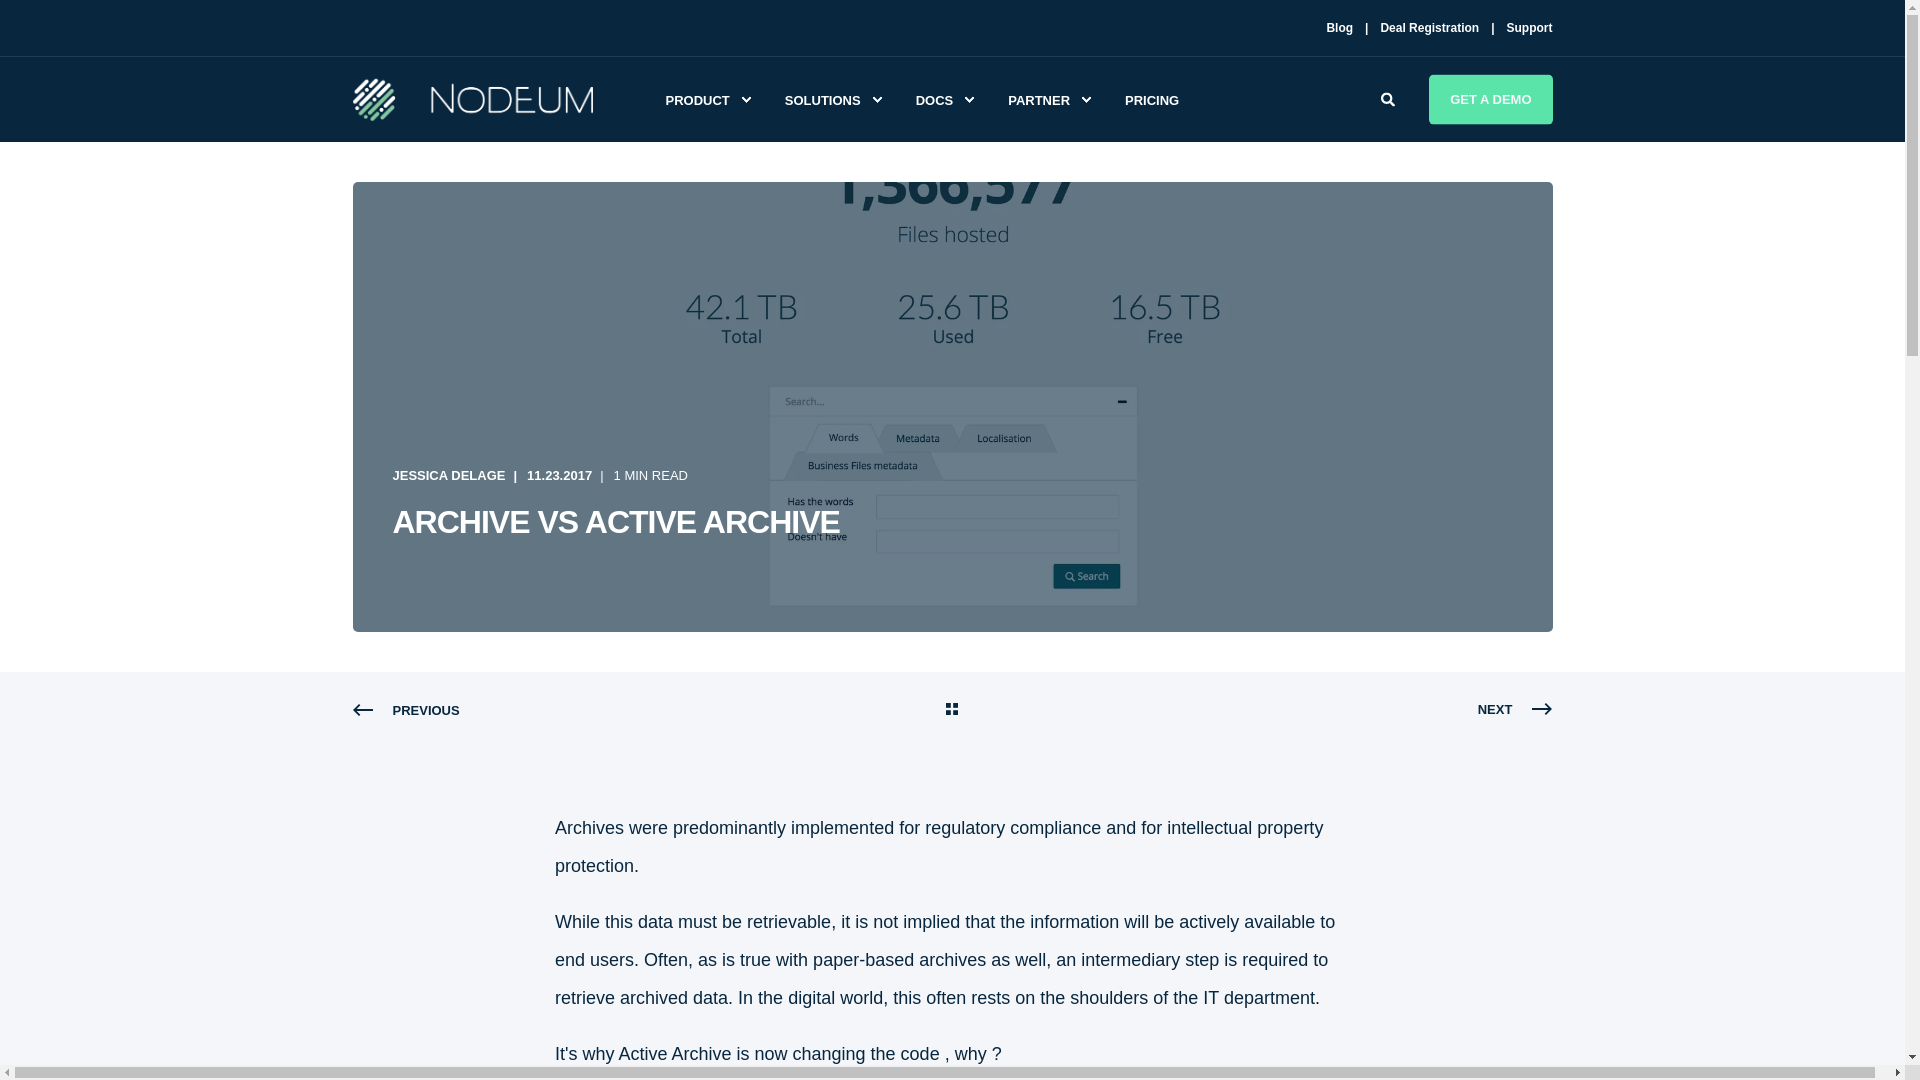 Image resolution: width=1920 pixels, height=1080 pixels. Describe the element at coordinates (1429, 27) in the screenshot. I see `Deal Registration` at that location.